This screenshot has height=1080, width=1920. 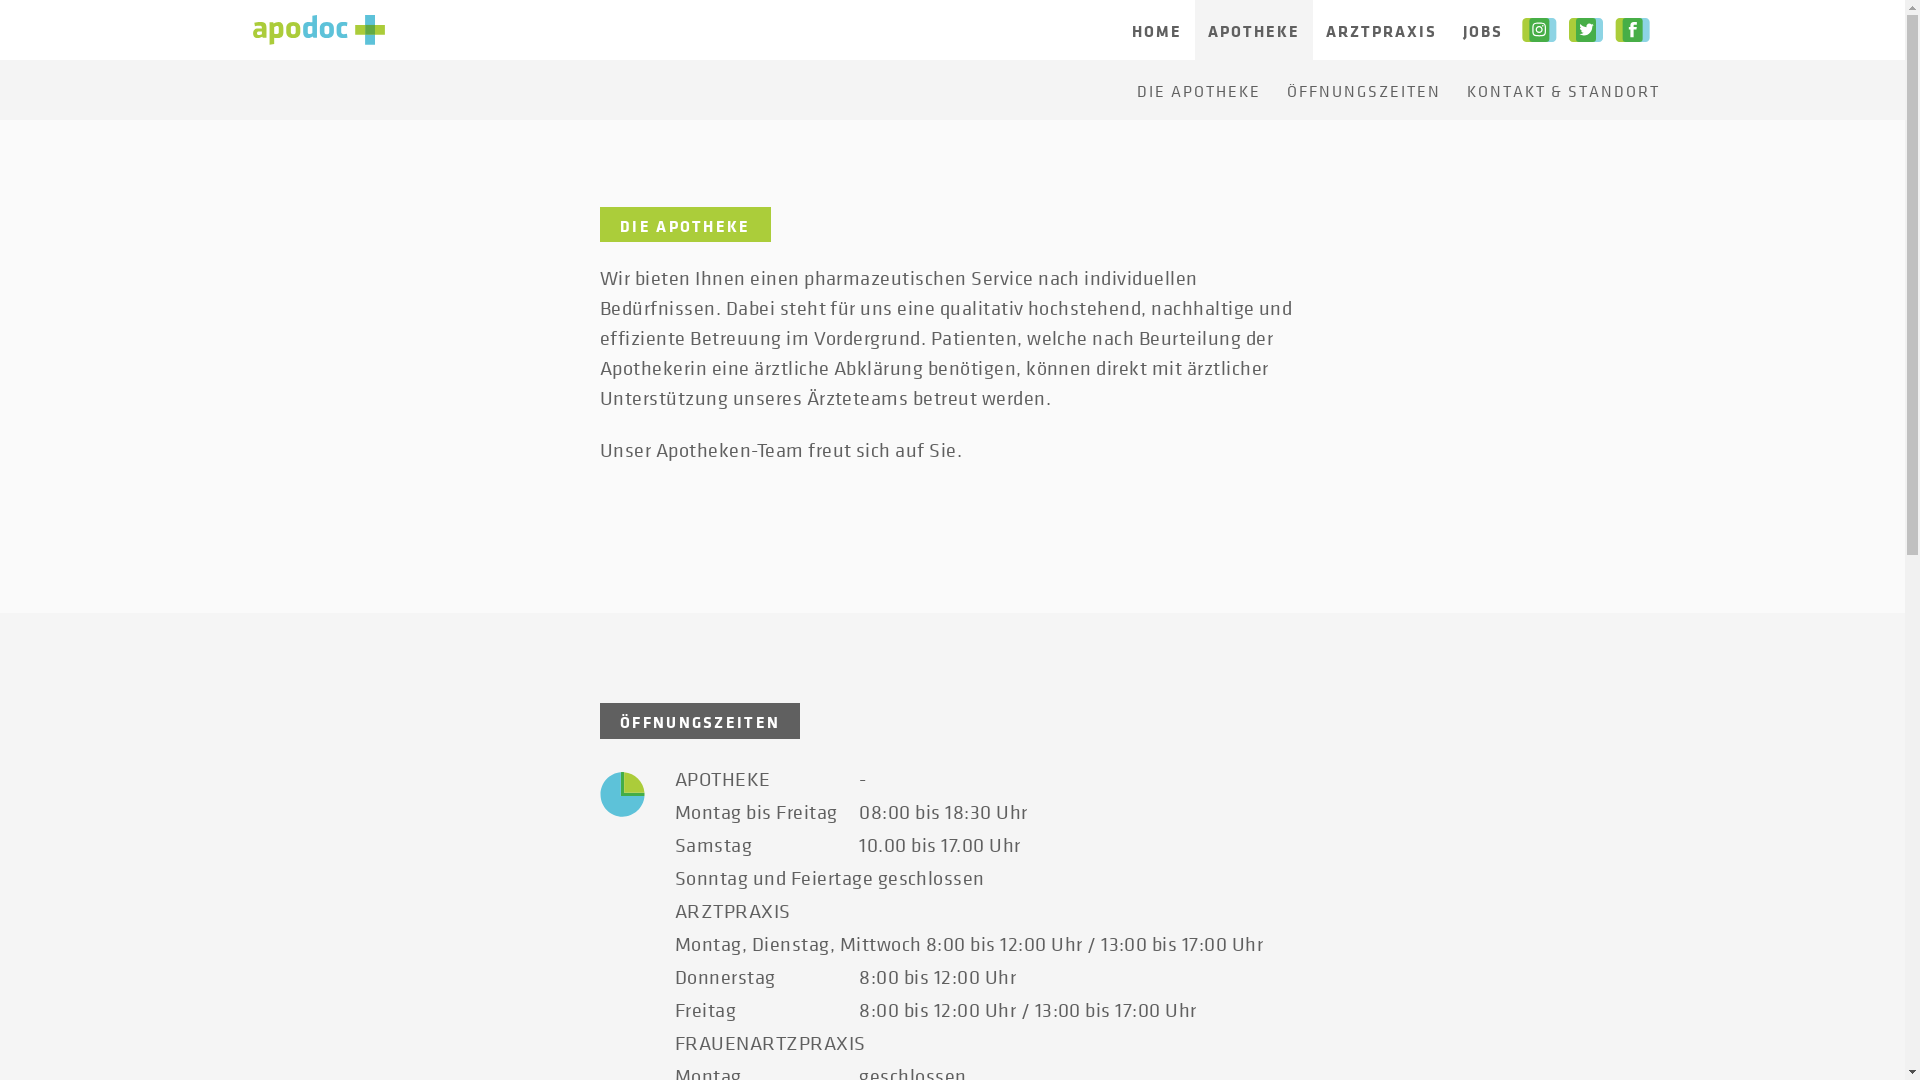 What do you see at coordinates (1564, 90) in the screenshot?
I see `KONTAKT & STANDORT` at bounding box center [1564, 90].